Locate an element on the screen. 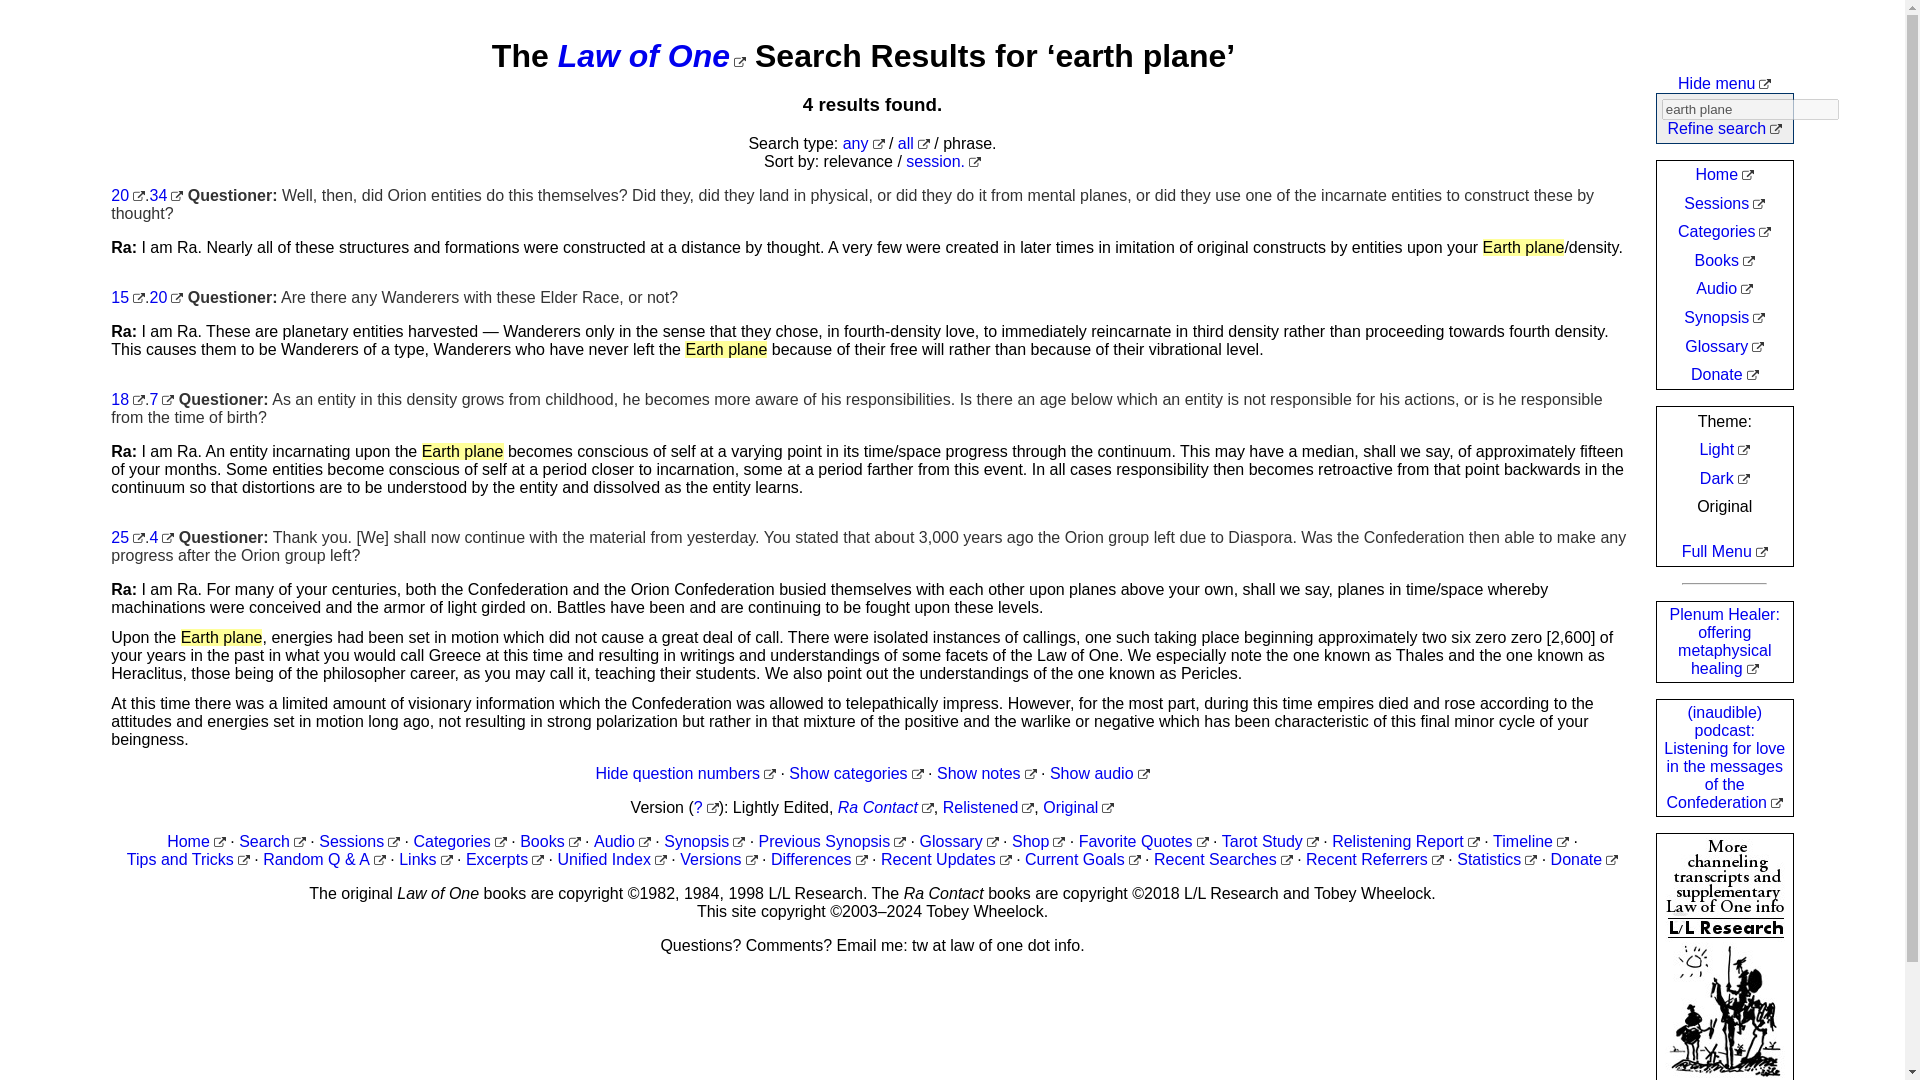  any is located at coordinates (864, 144).